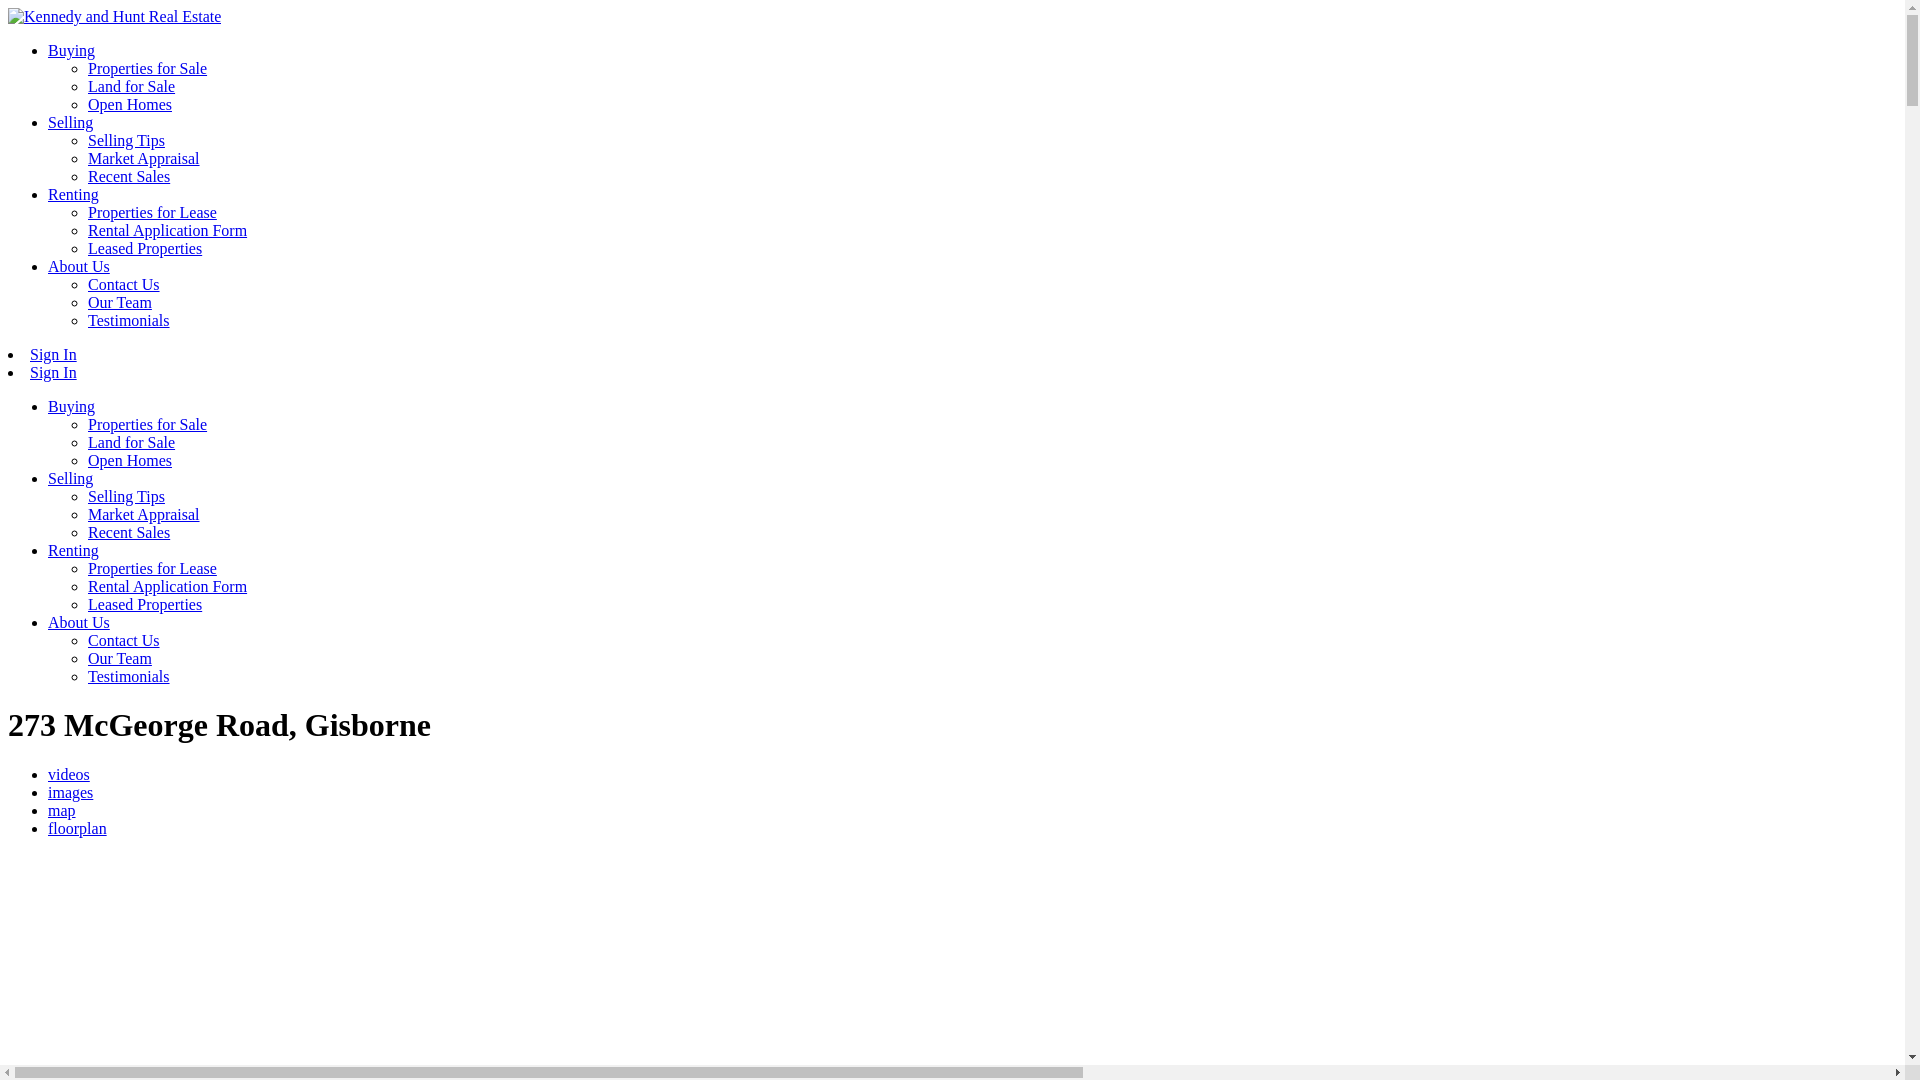  I want to click on Selling Tips, so click(126, 496).